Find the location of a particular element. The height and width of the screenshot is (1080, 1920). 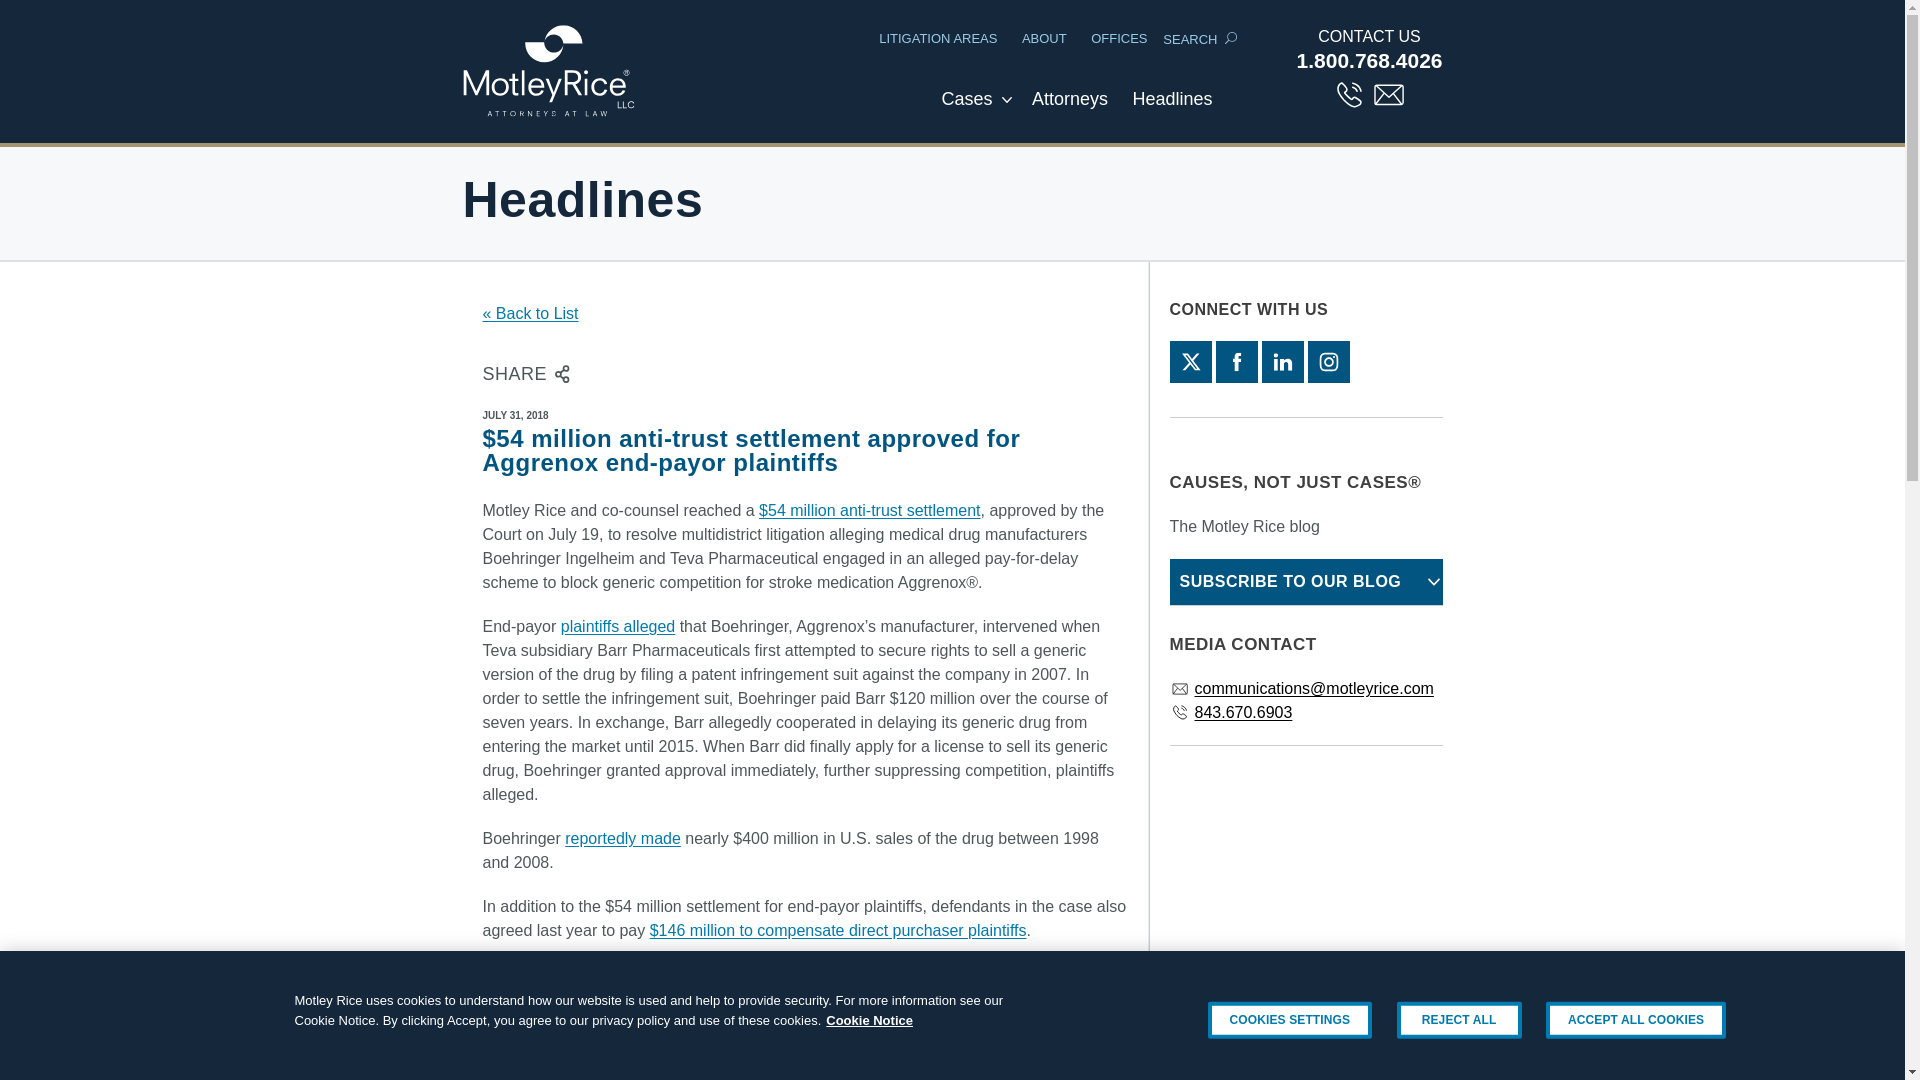

twitter is located at coordinates (1190, 362).